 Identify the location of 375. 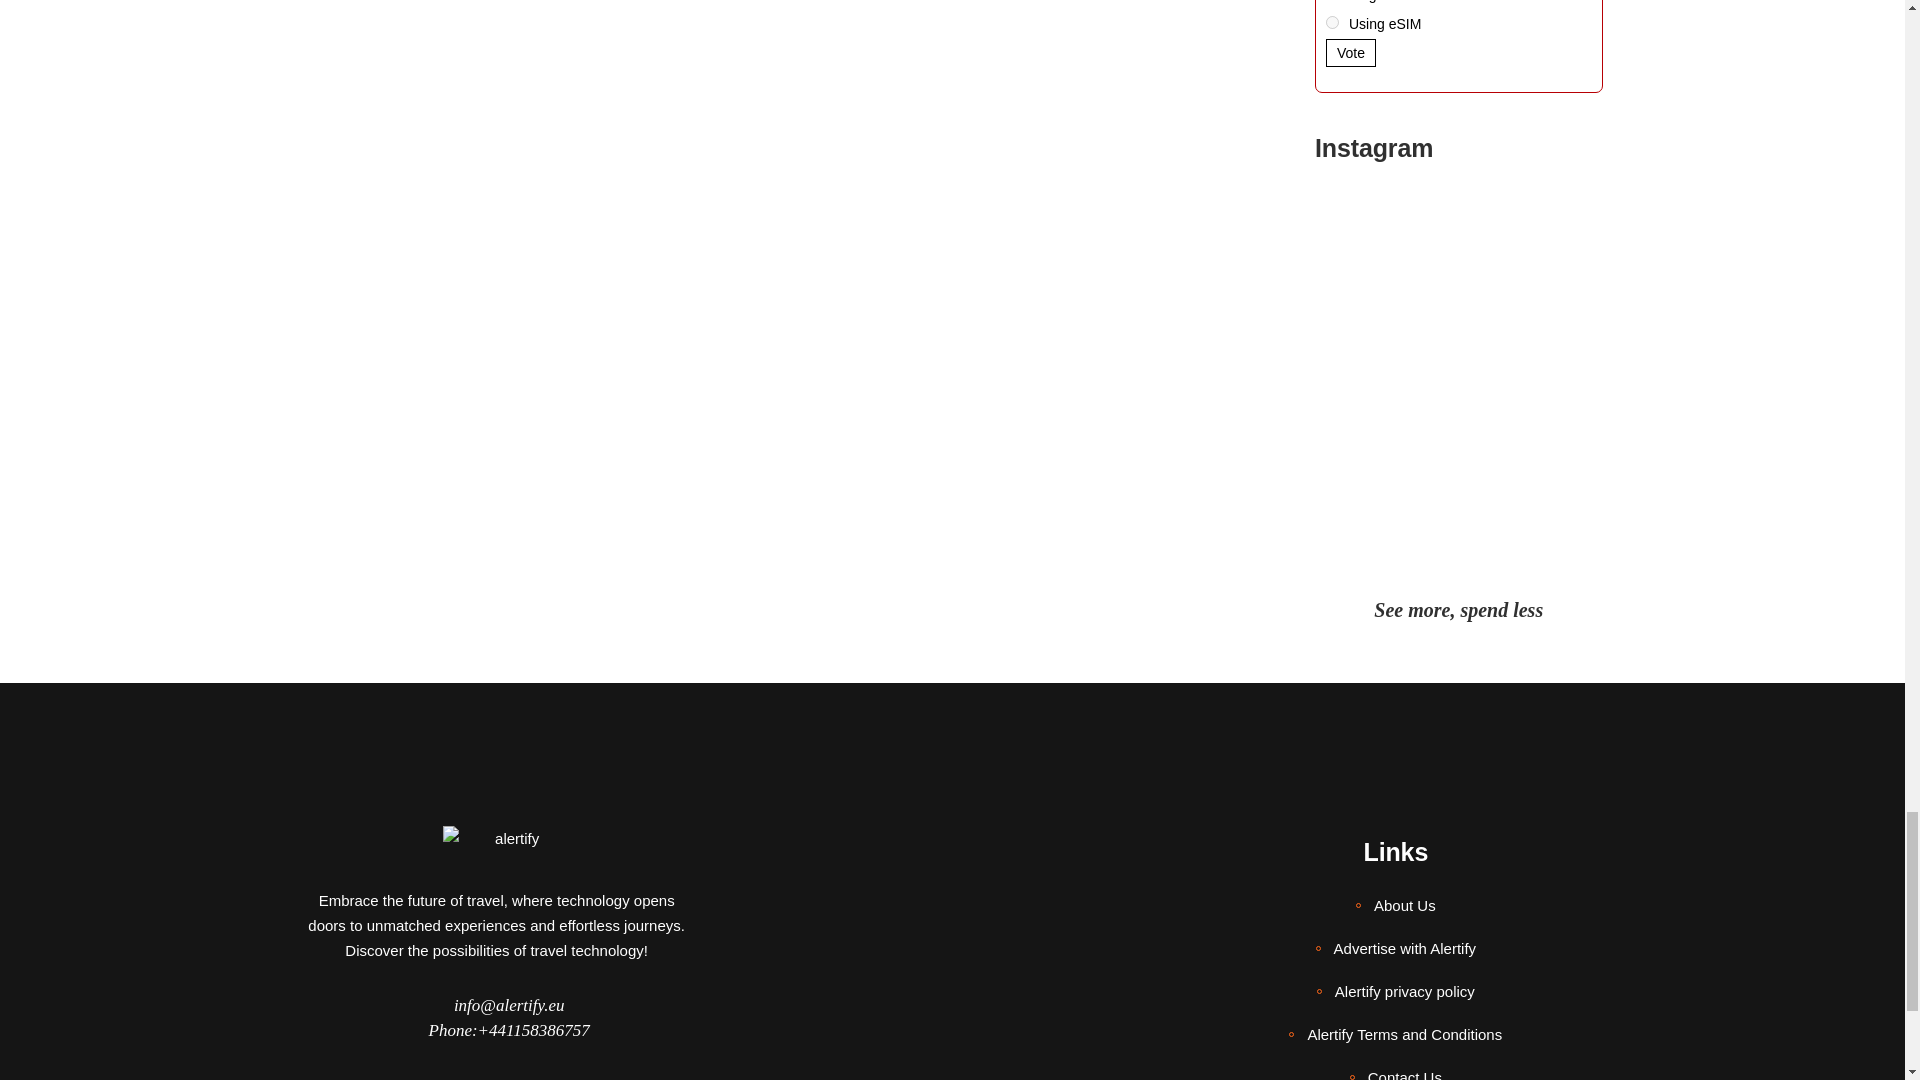
(1332, 22).